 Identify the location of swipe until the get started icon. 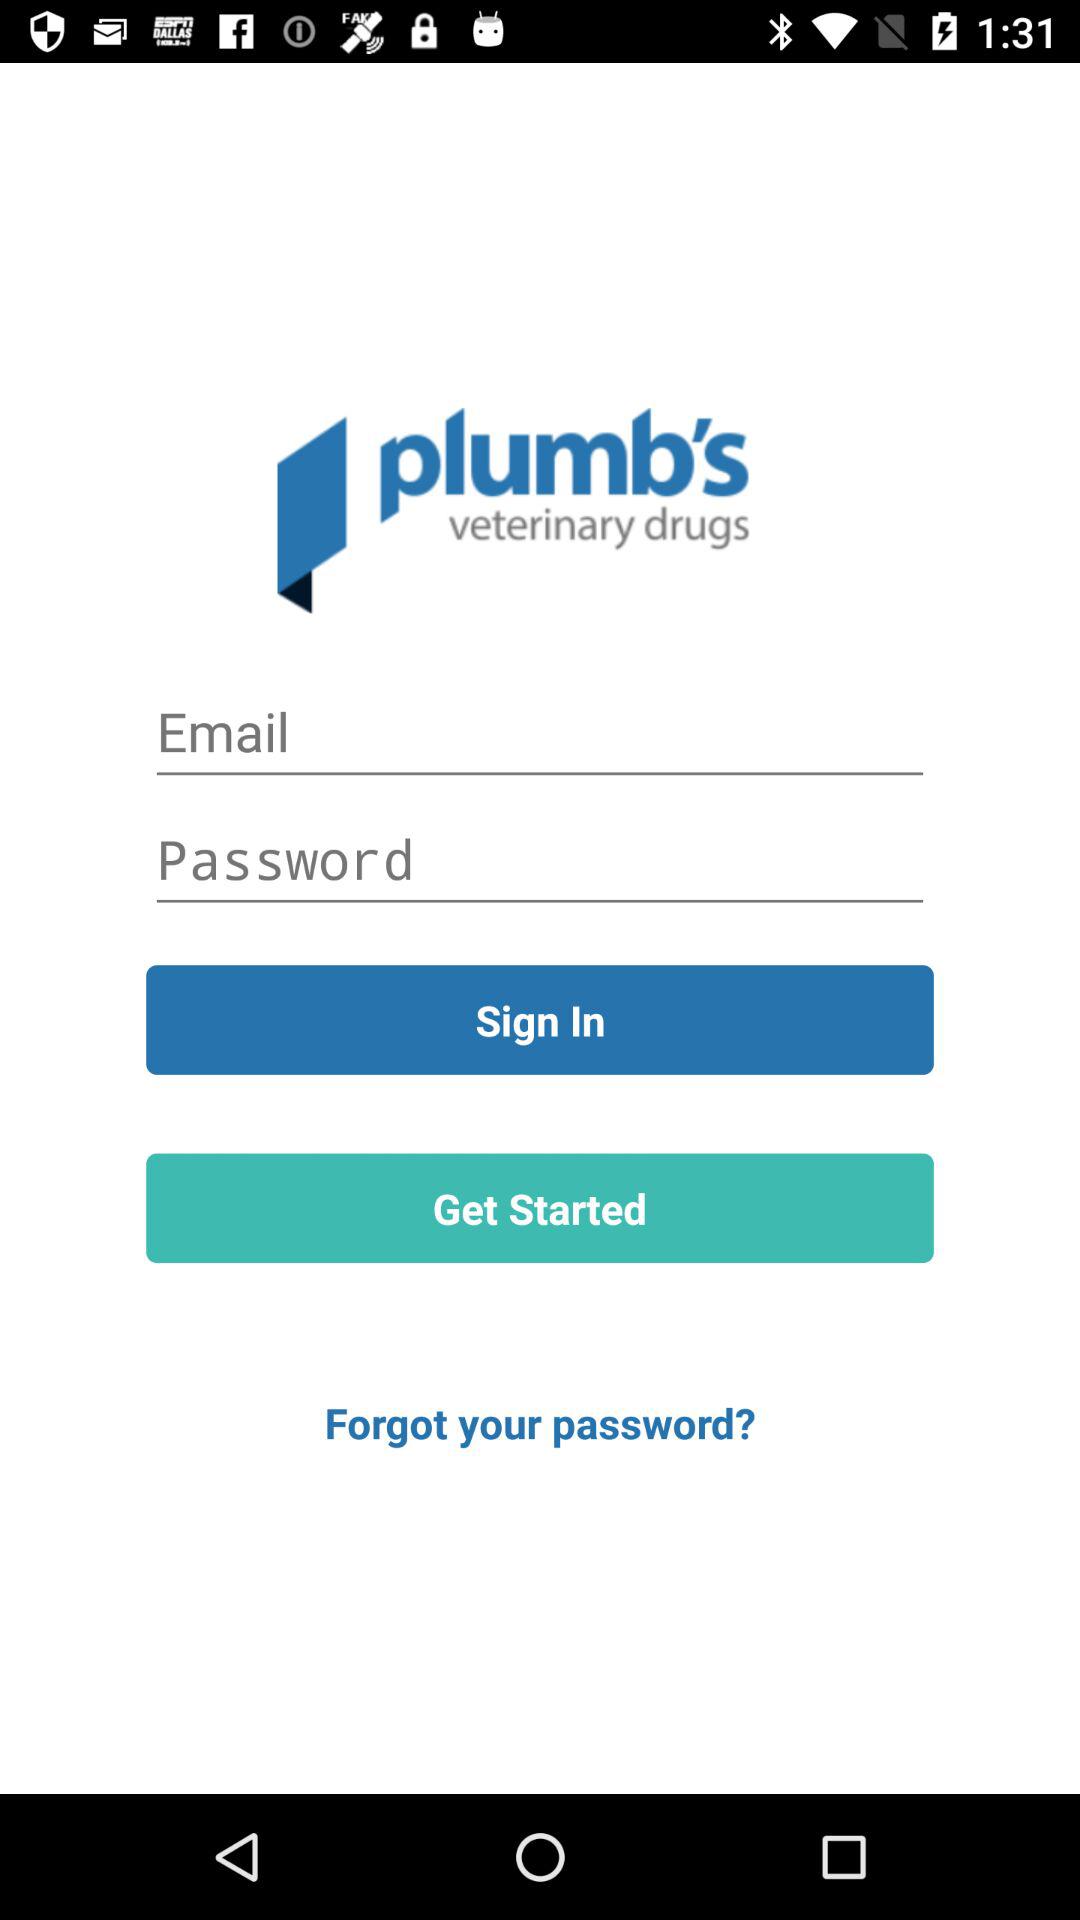
(540, 1208).